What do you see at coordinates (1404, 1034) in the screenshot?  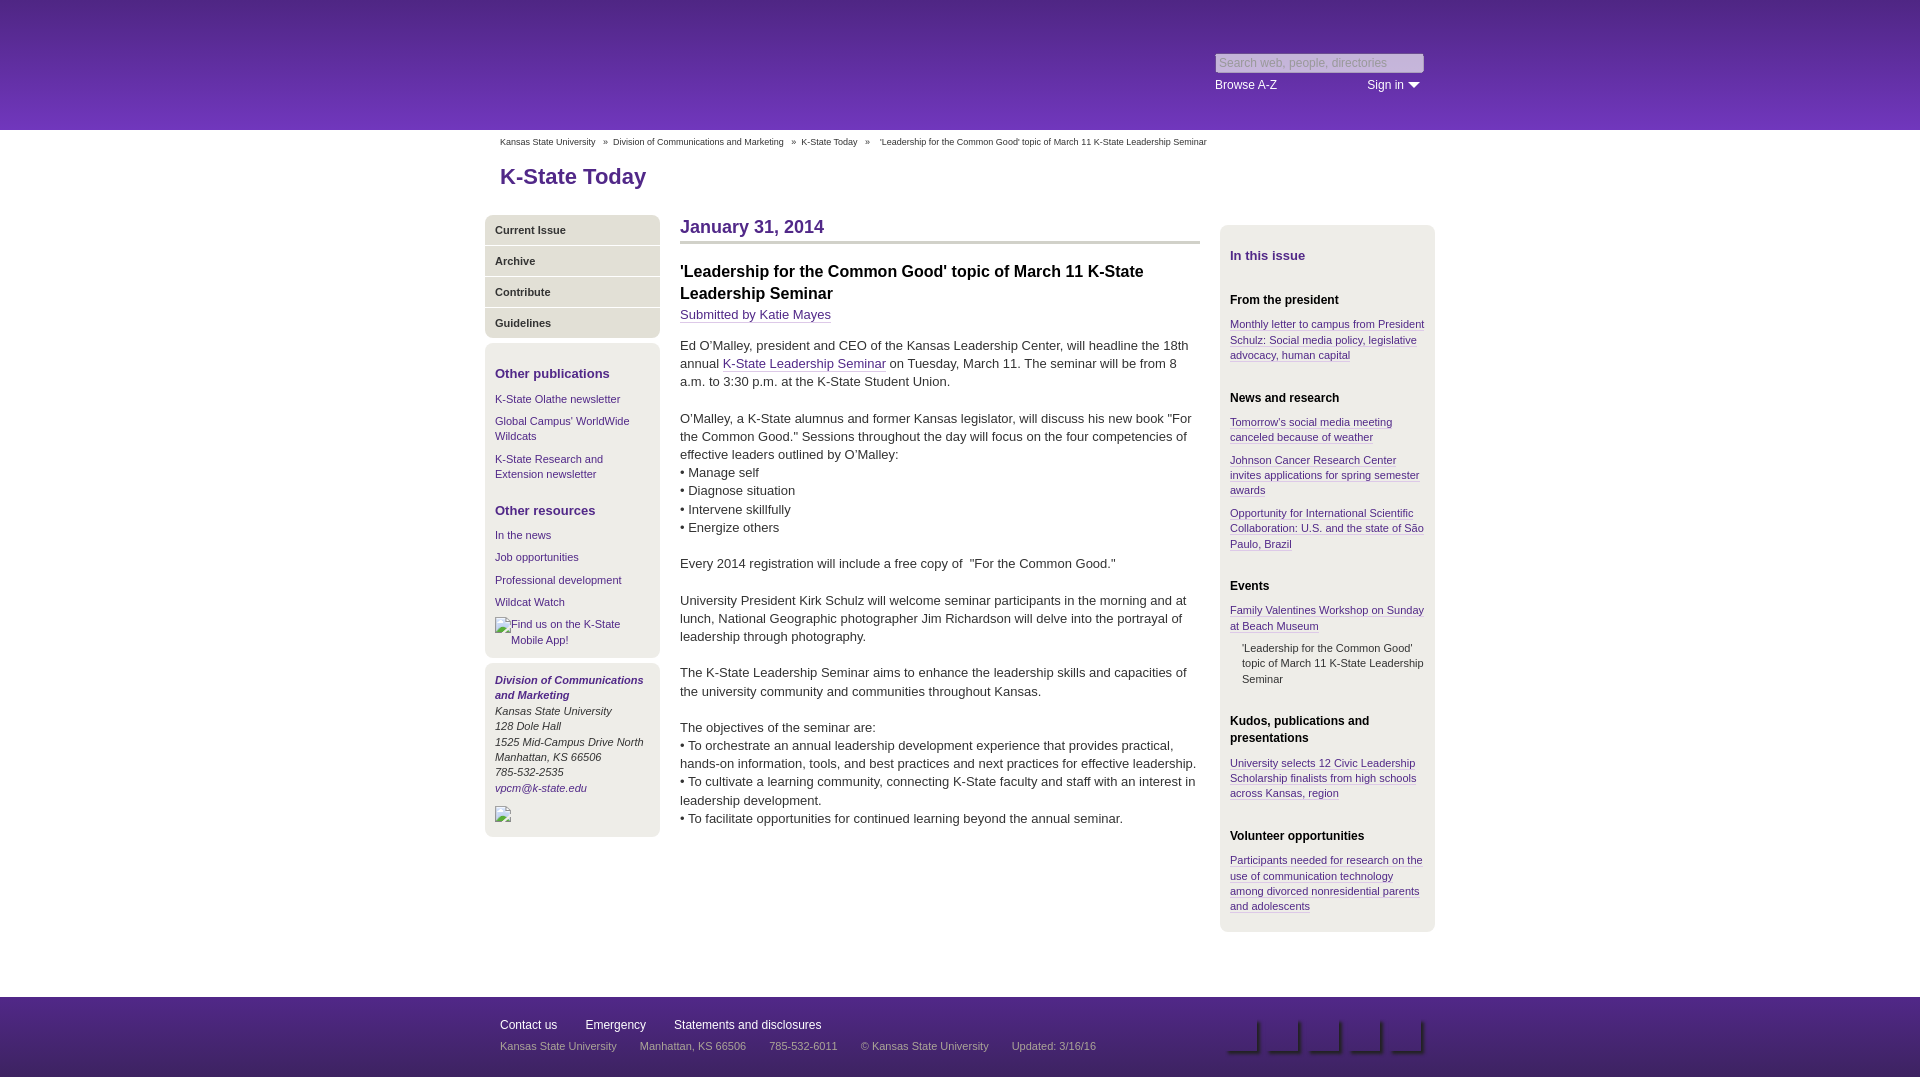 I see `Google Plus` at bounding box center [1404, 1034].